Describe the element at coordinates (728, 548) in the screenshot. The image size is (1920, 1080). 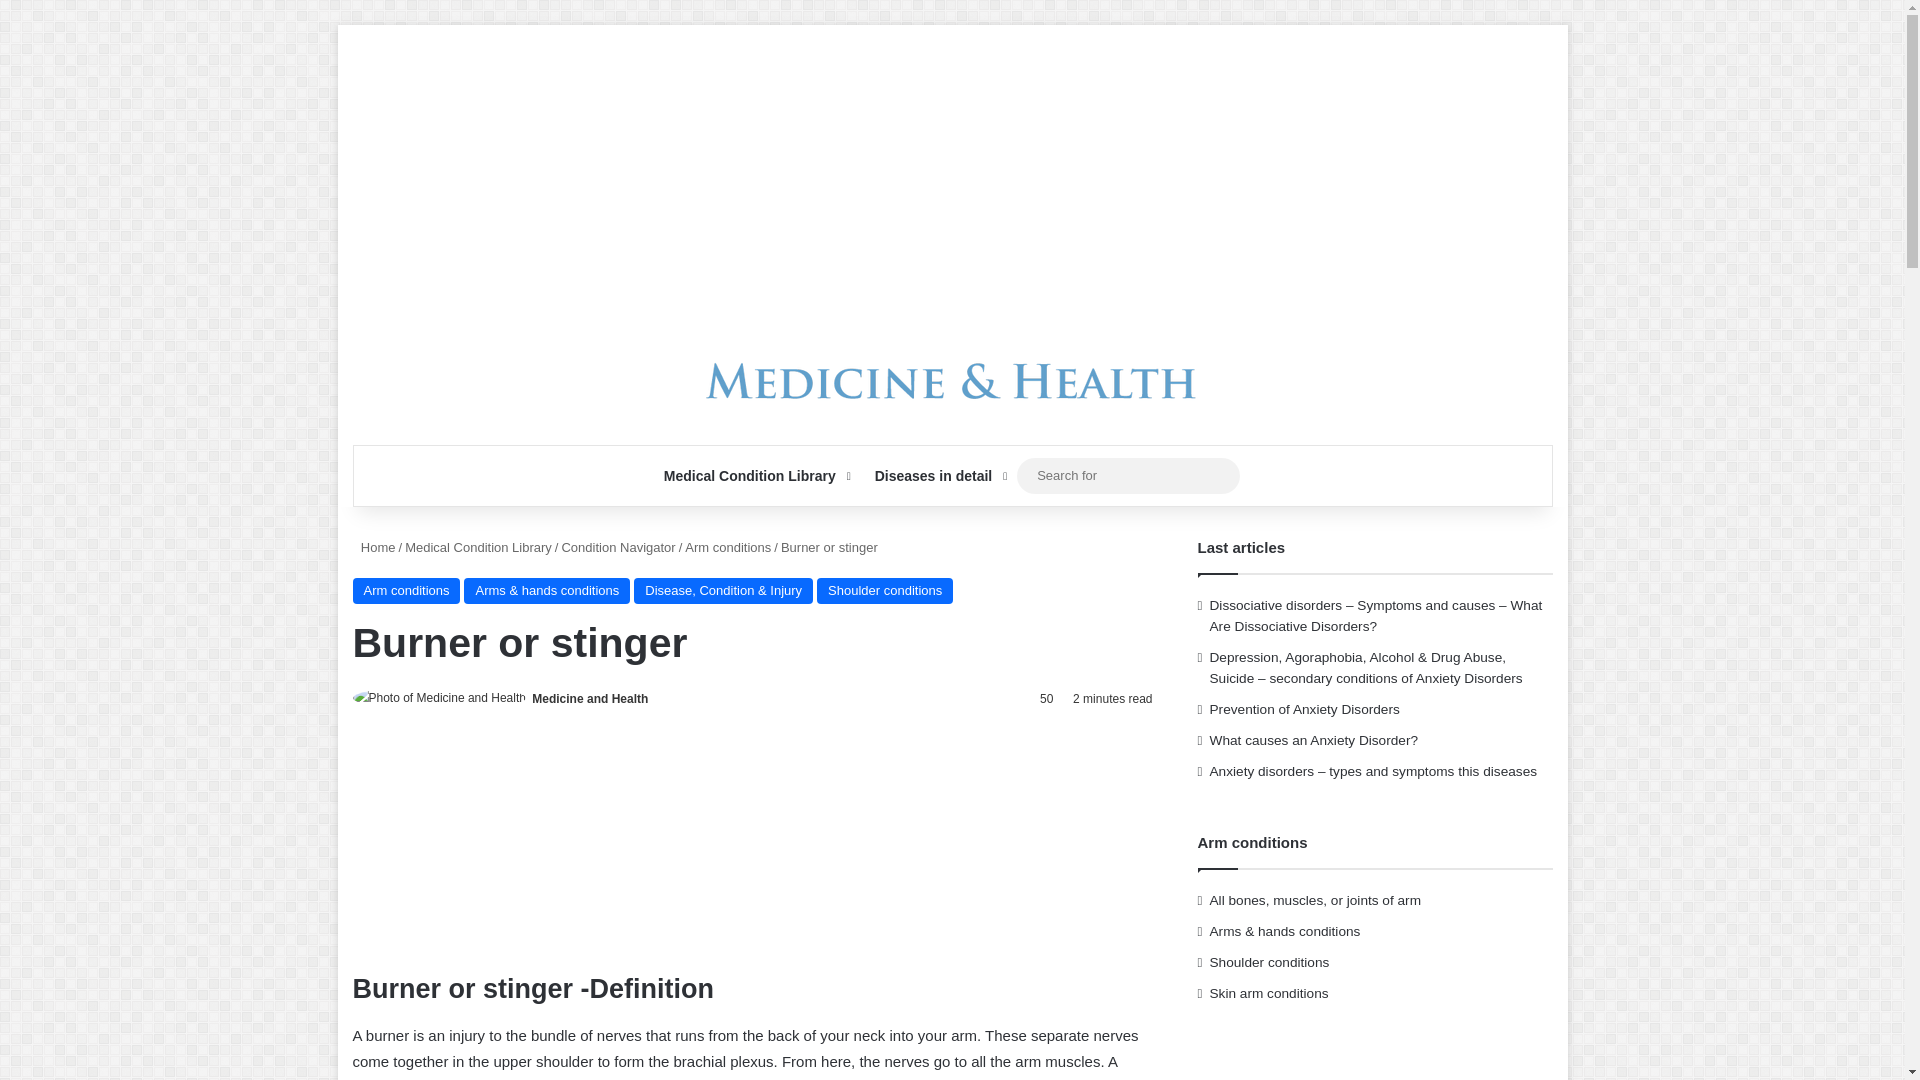
I see `Arm conditions` at that location.